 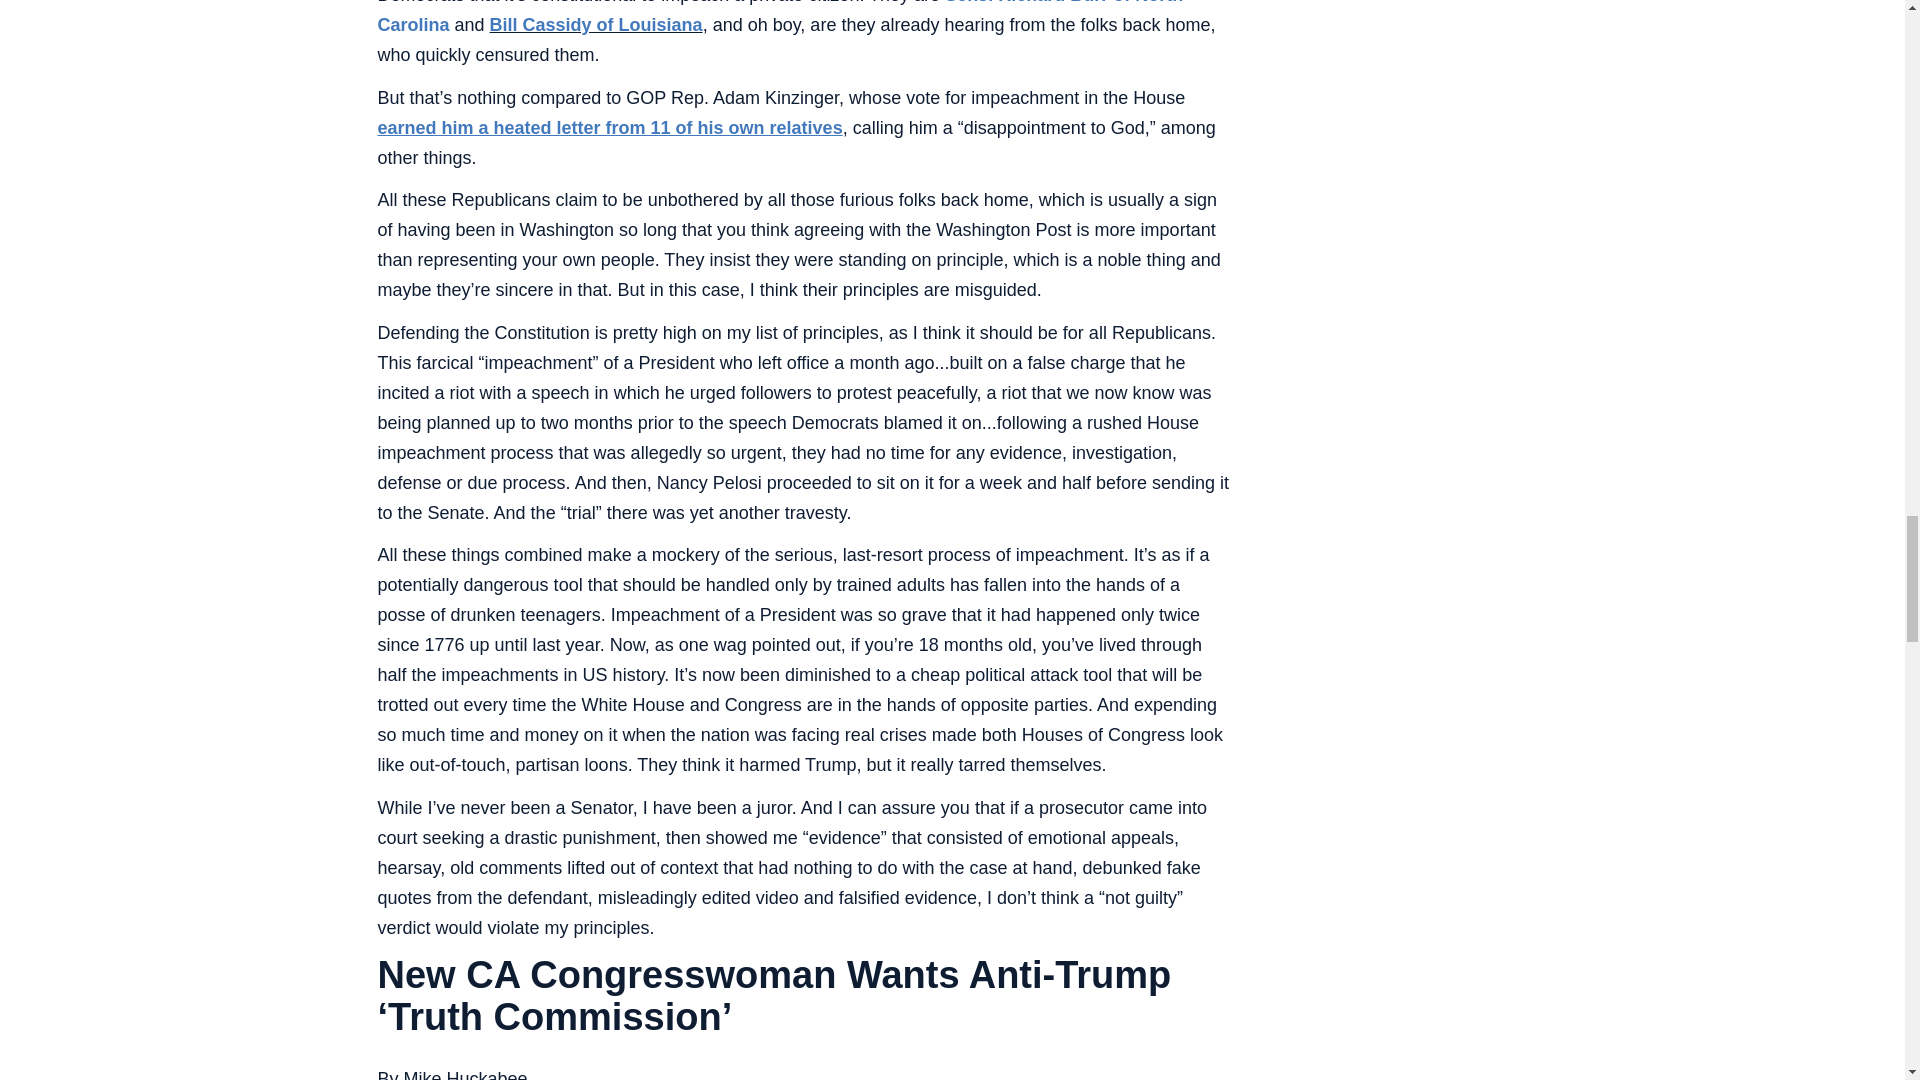 What do you see at coordinates (781, 17) in the screenshot?
I see `Sens. Richard Burr of North Carolina` at bounding box center [781, 17].